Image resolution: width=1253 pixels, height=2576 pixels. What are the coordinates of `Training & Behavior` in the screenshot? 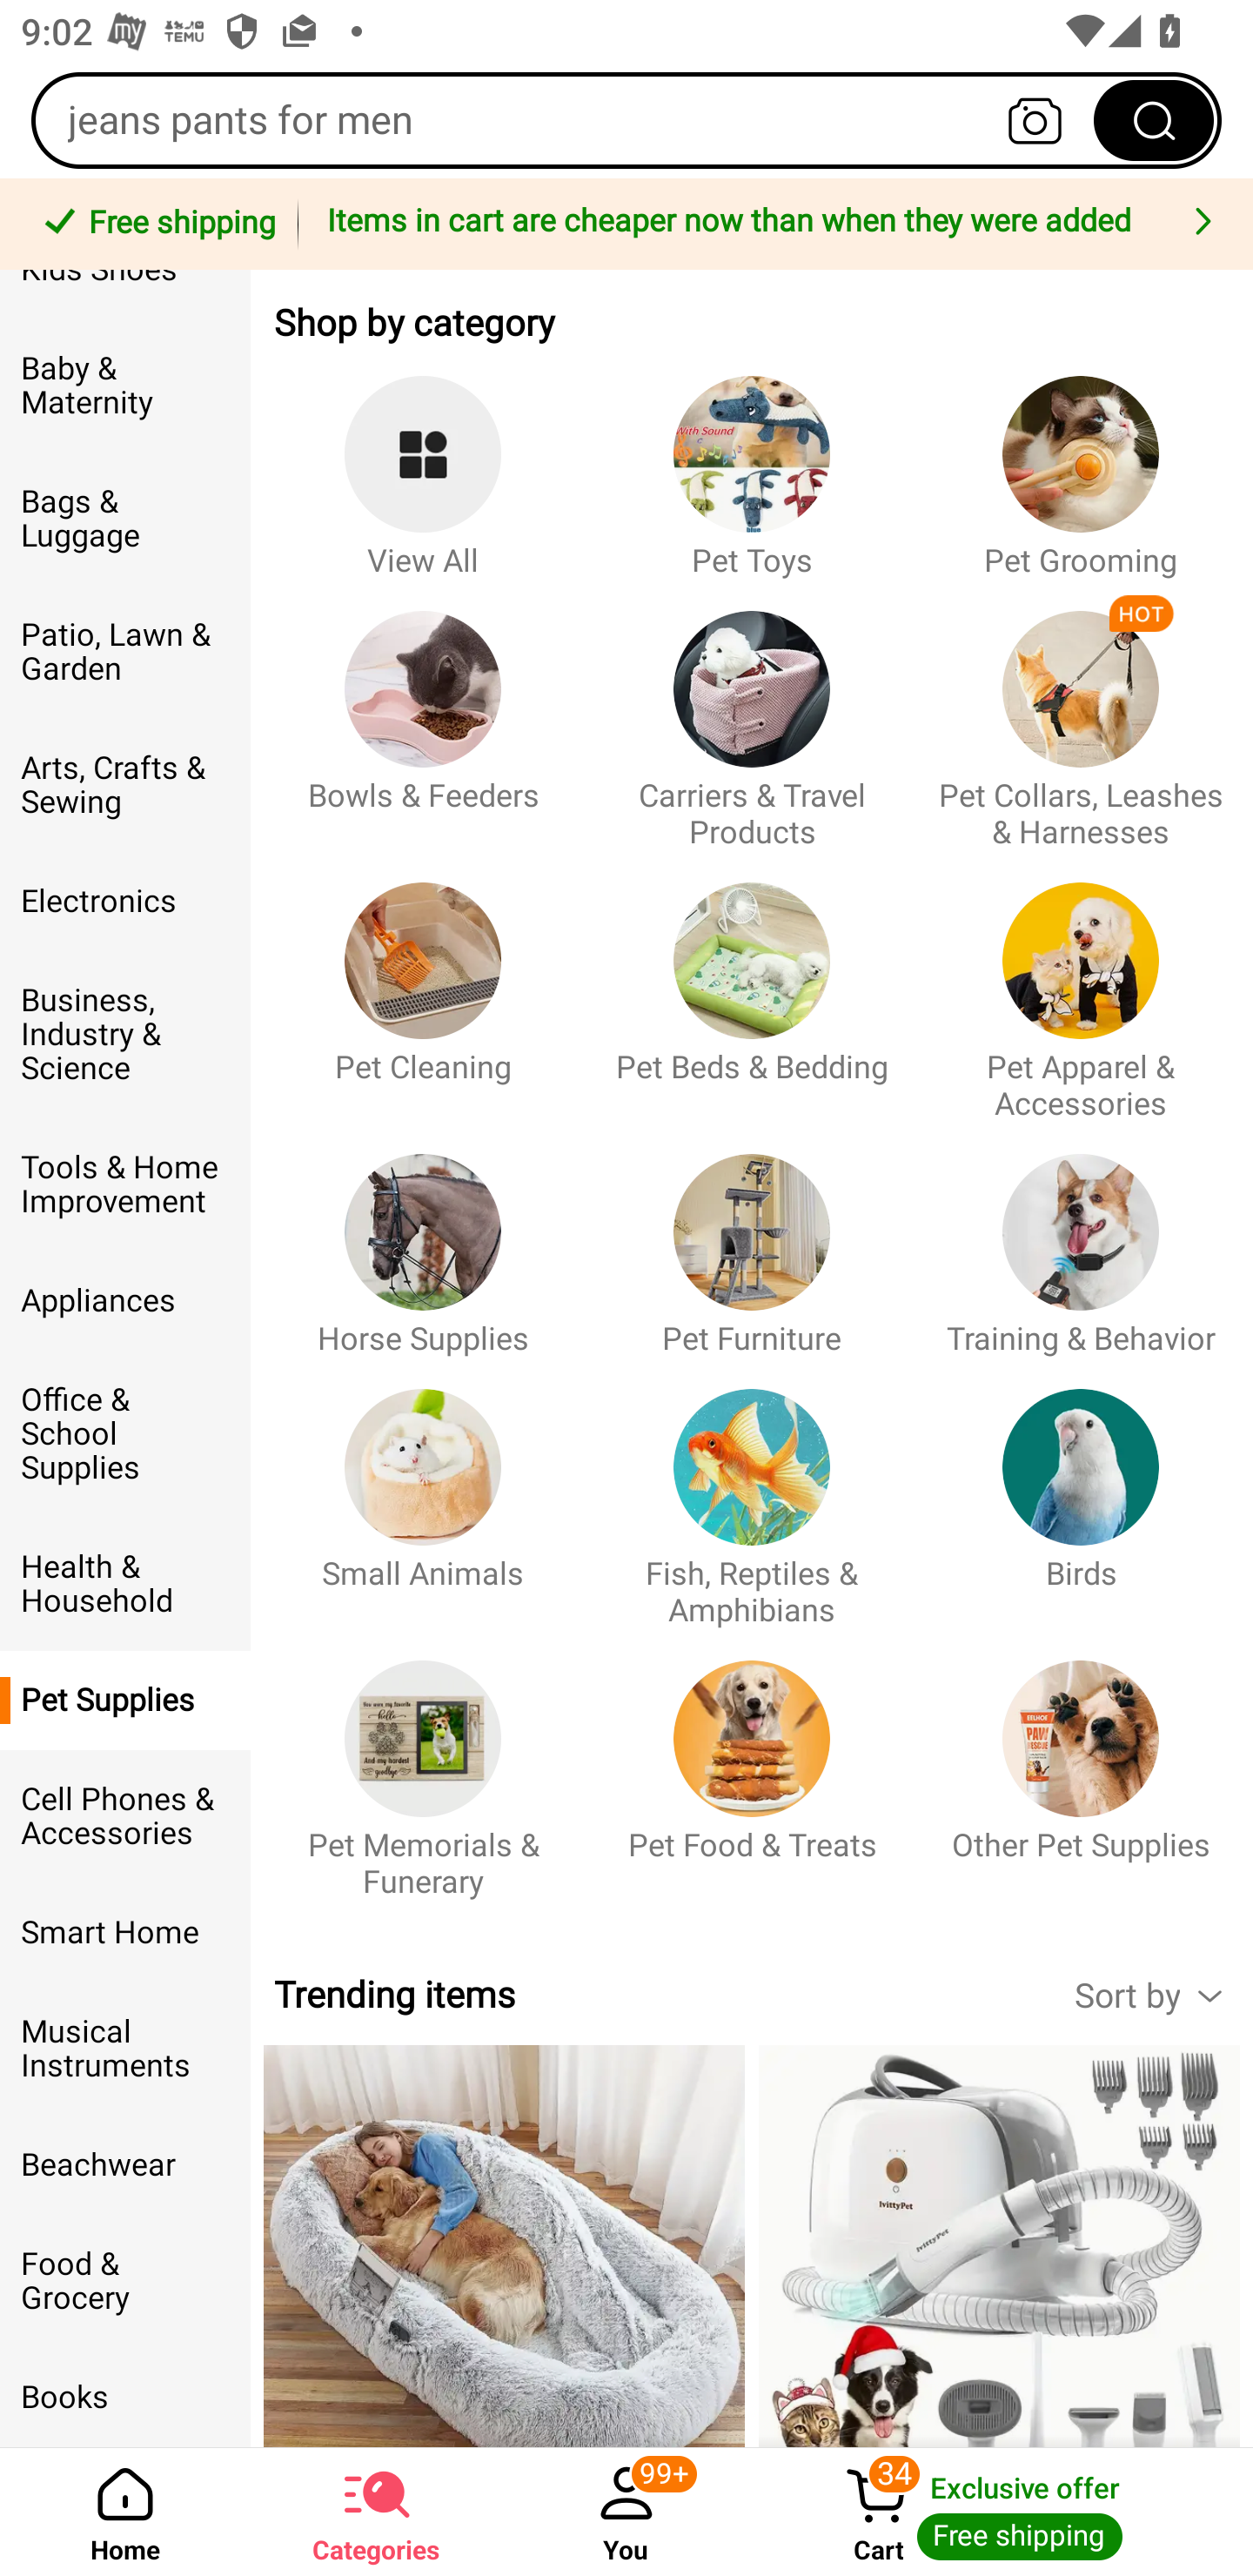 It's located at (1081, 1239).